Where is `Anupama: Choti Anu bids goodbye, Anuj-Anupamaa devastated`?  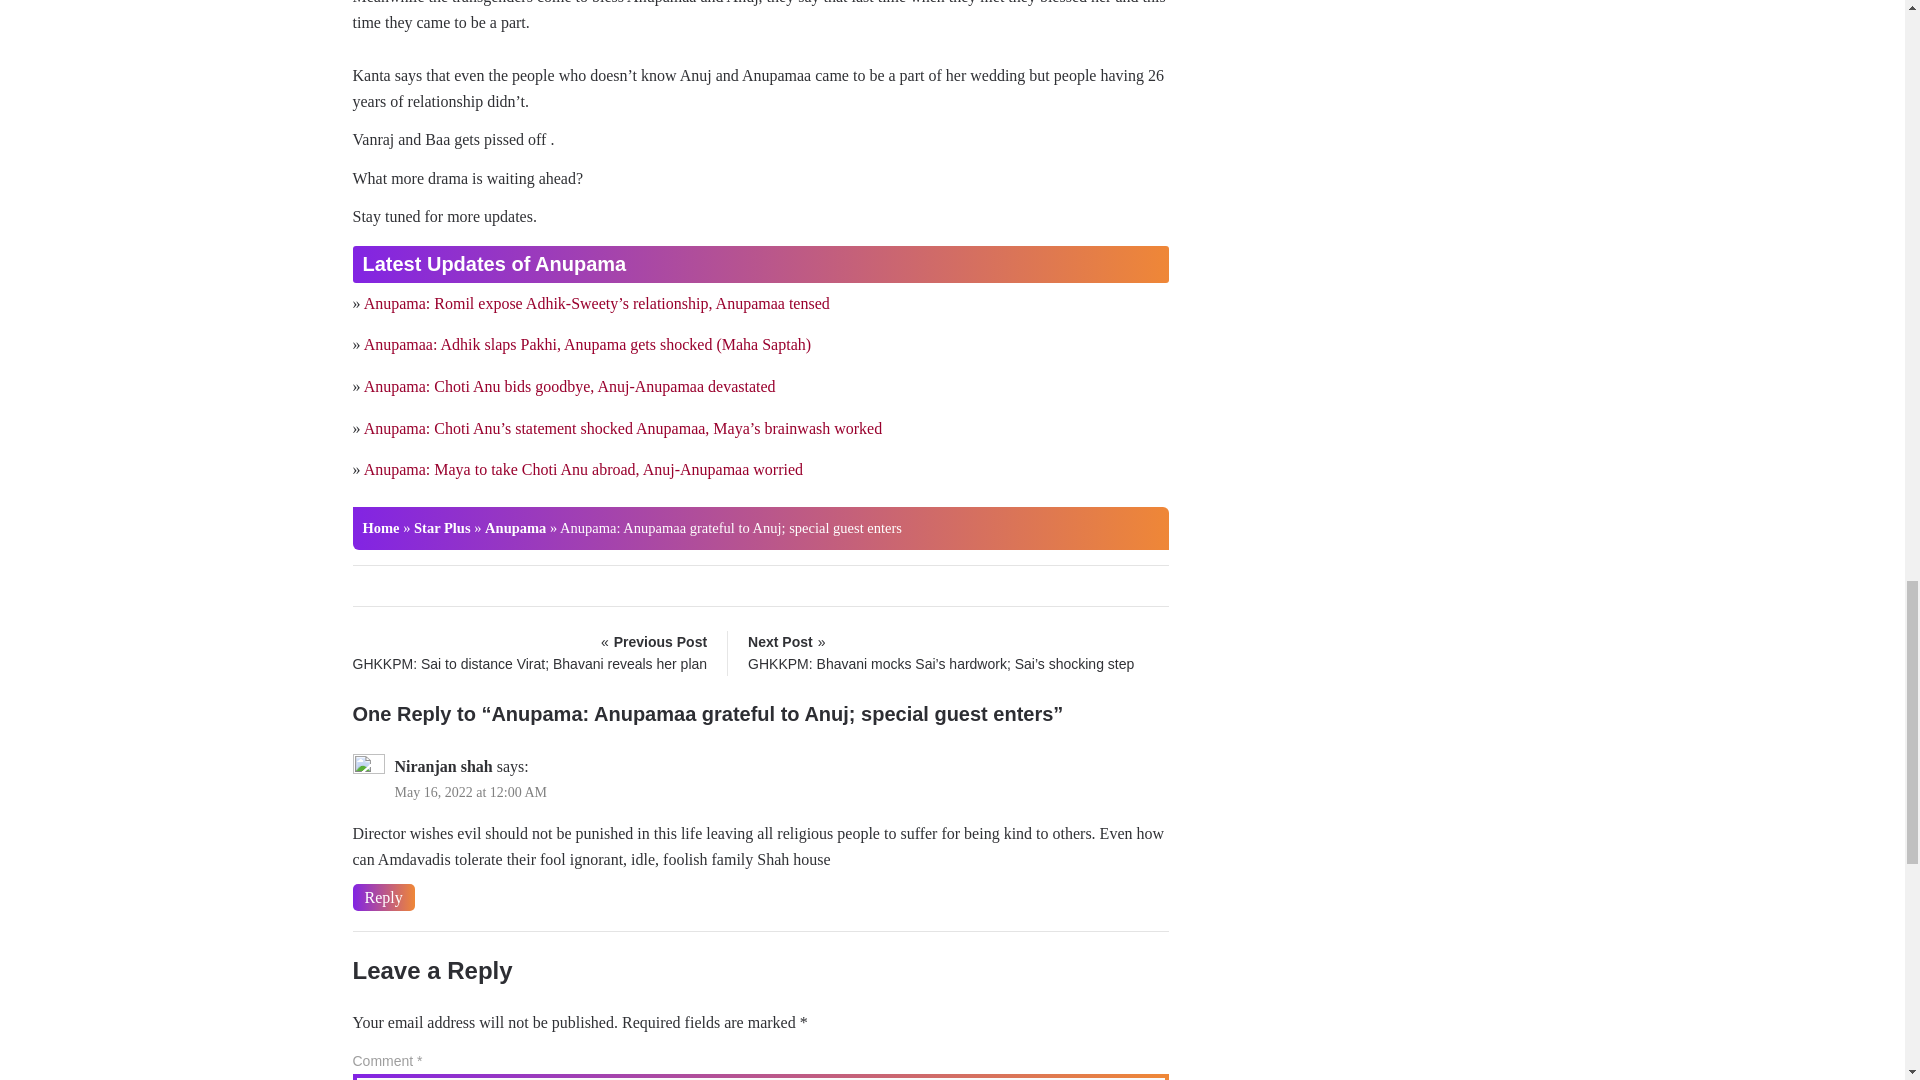
Anupama: Choti Anu bids goodbye, Anuj-Anupamaa devastated is located at coordinates (570, 386).